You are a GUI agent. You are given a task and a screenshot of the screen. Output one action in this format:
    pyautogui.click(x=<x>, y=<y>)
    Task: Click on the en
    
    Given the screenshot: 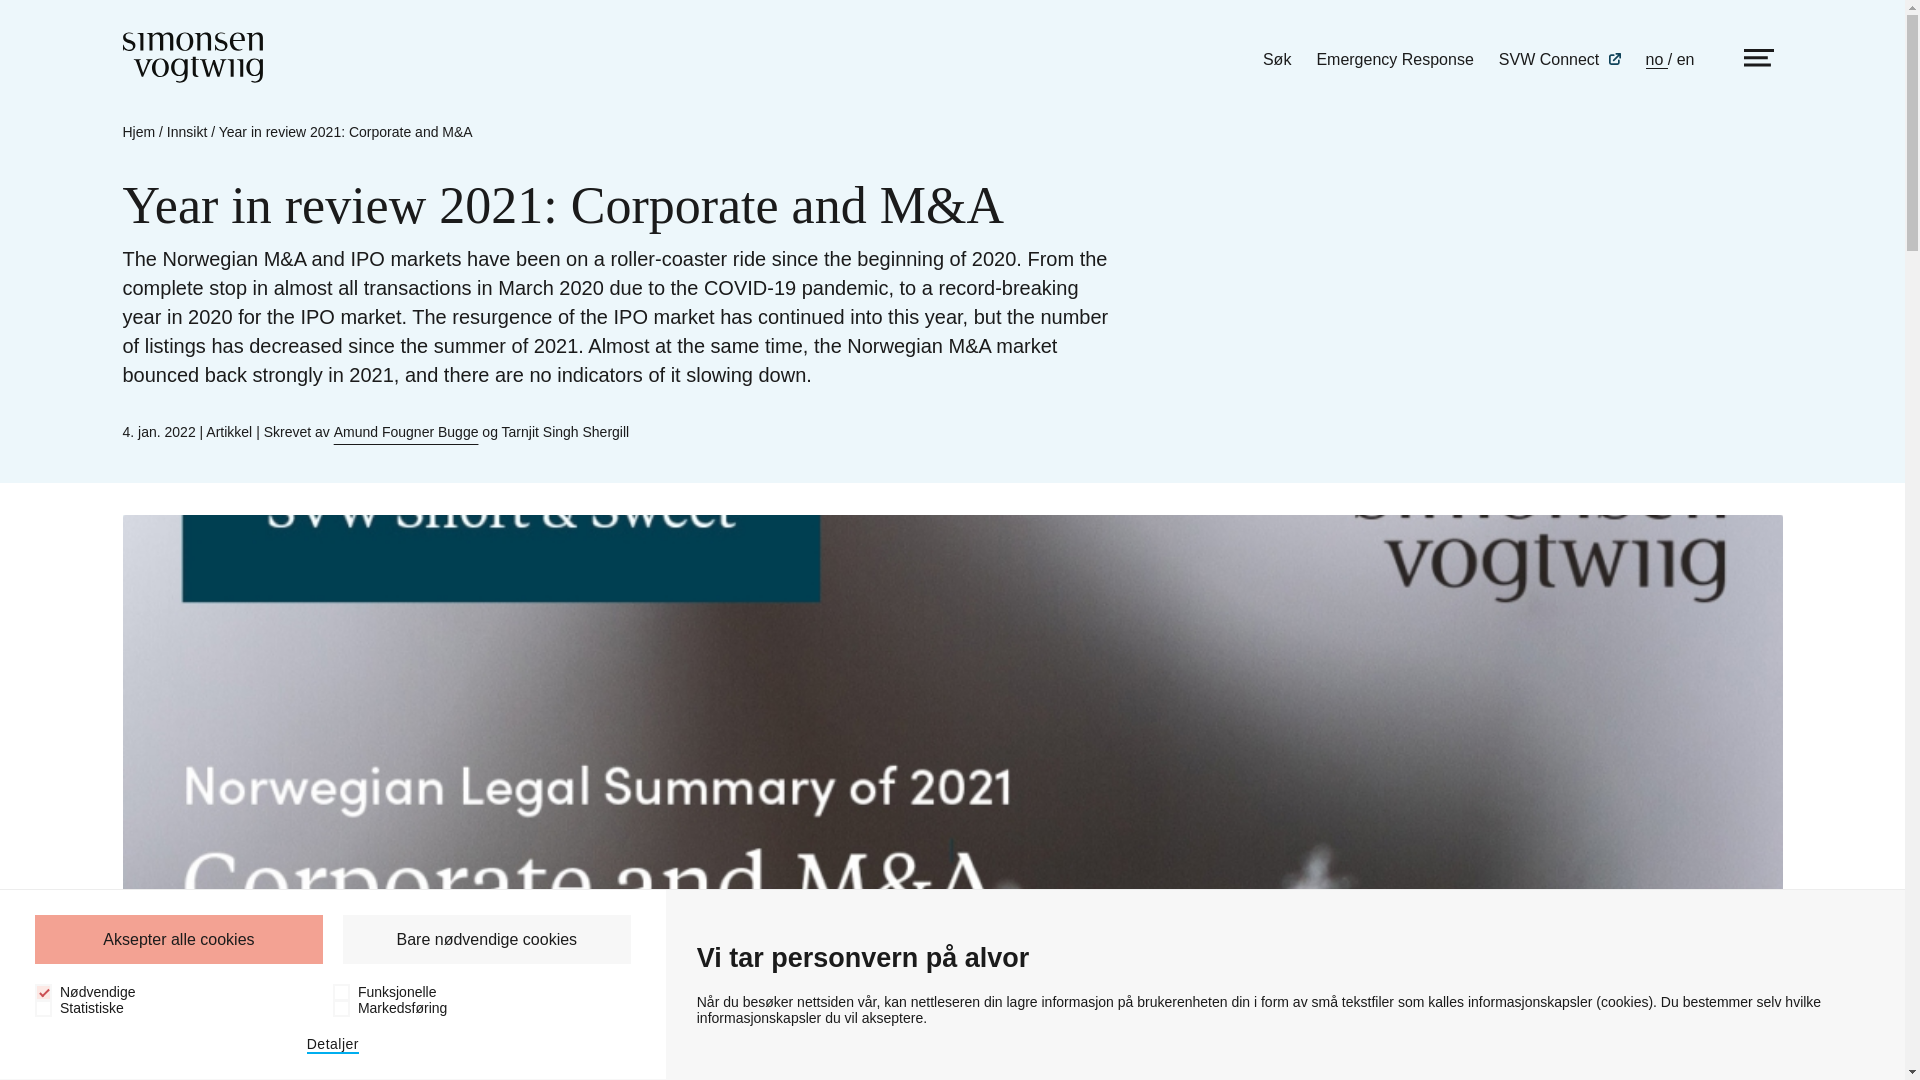 What is the action you would take?
    pyautogui.click(x=1686, y=59)
    